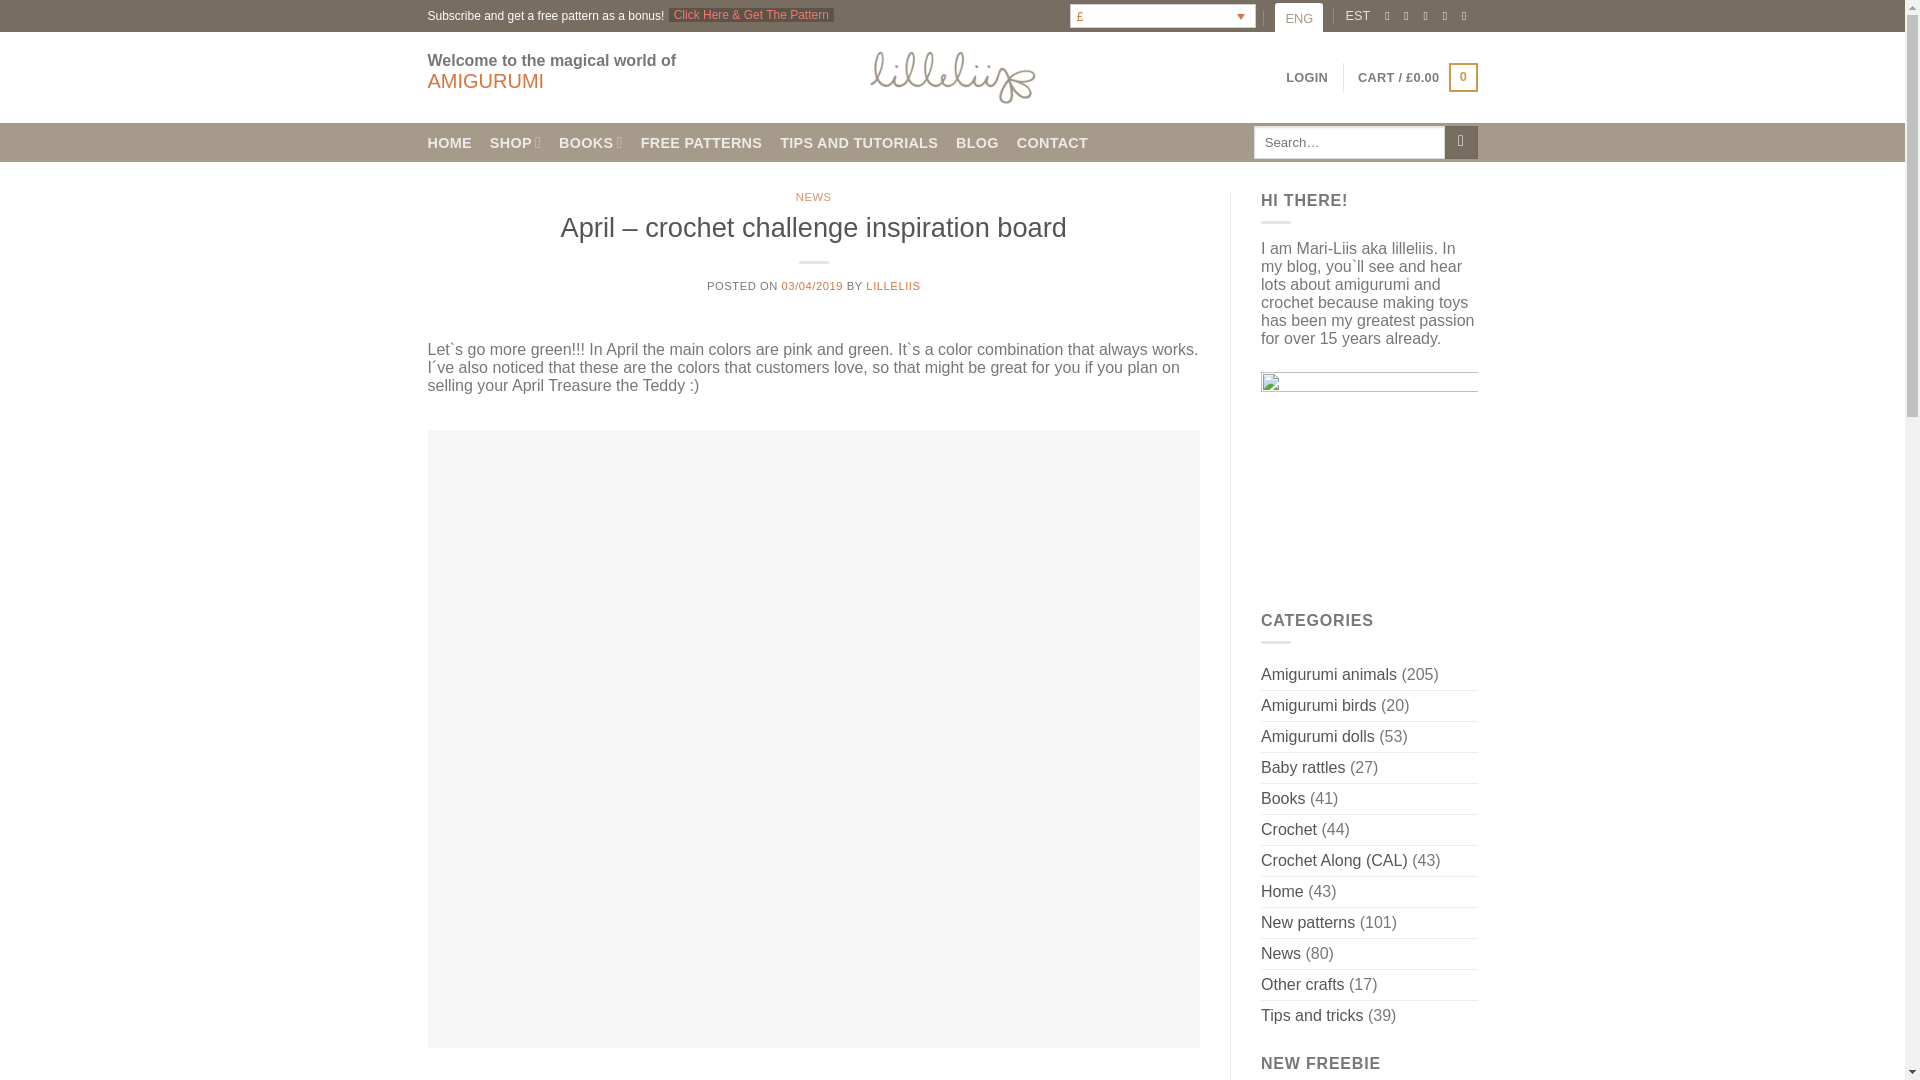 This screenshot has width=1920, height=1080. What do you see at coordinates (1462, 142) in the screenshot?
I see `Search` at bounding box center [1462, 142].